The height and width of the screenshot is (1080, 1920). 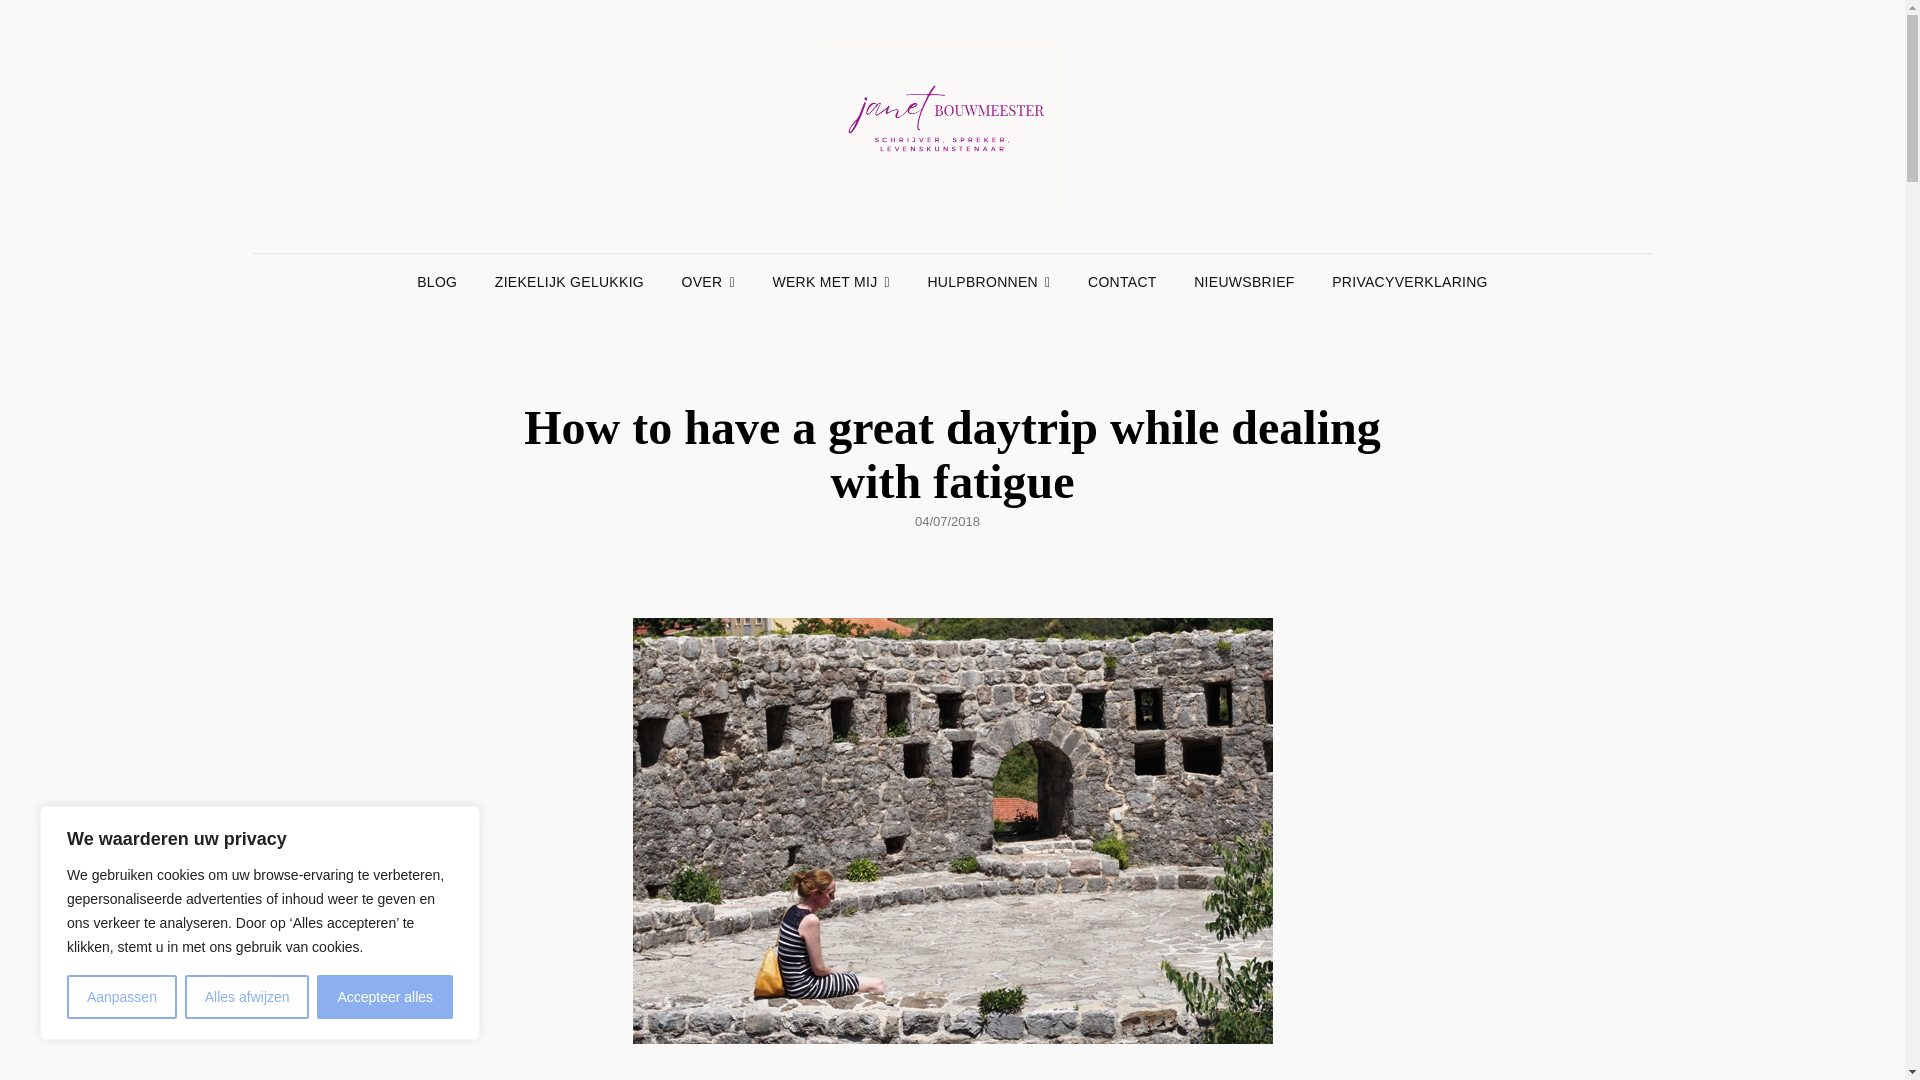 I want to click on Alles afwijzen, so click(x=246, y=997).